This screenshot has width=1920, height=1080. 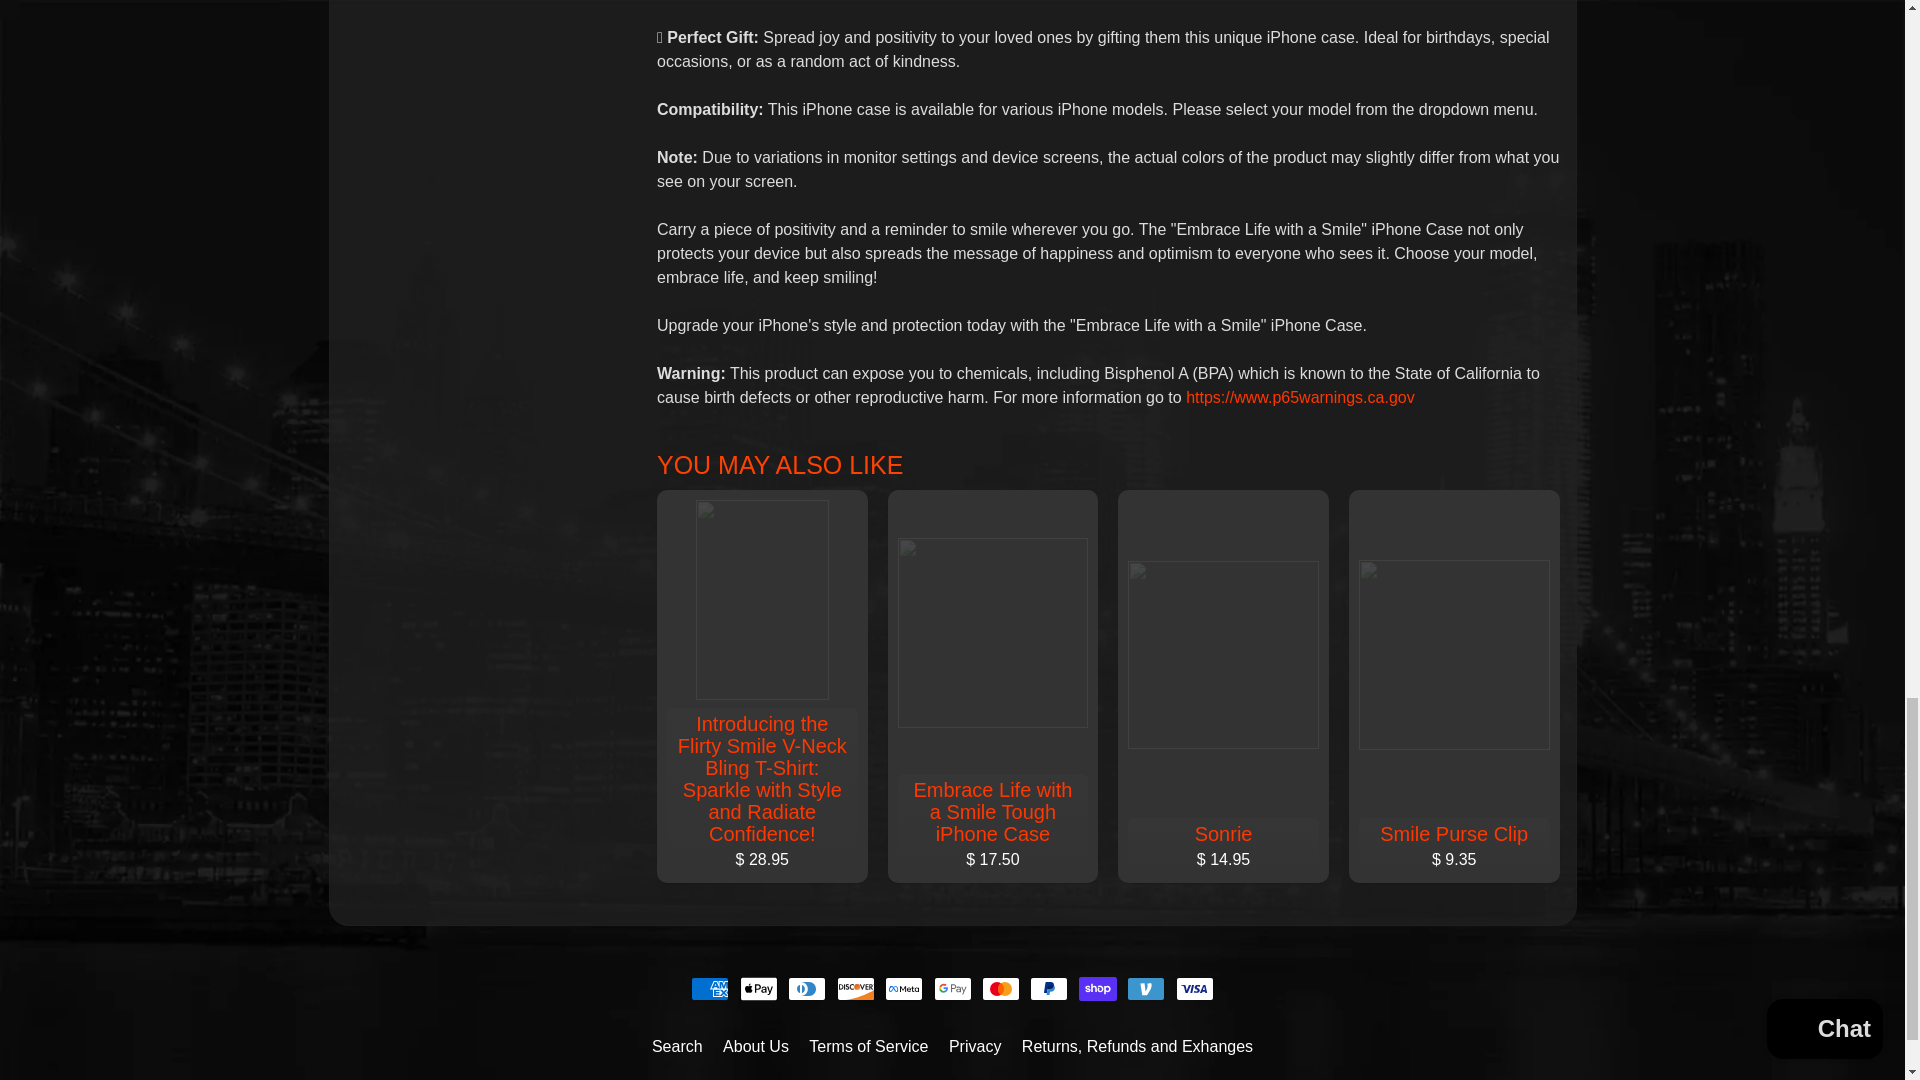 What do you see at coordinates (952, 989) in the screenshot?
I see `Google Pay` at bounding box center [952, 989].